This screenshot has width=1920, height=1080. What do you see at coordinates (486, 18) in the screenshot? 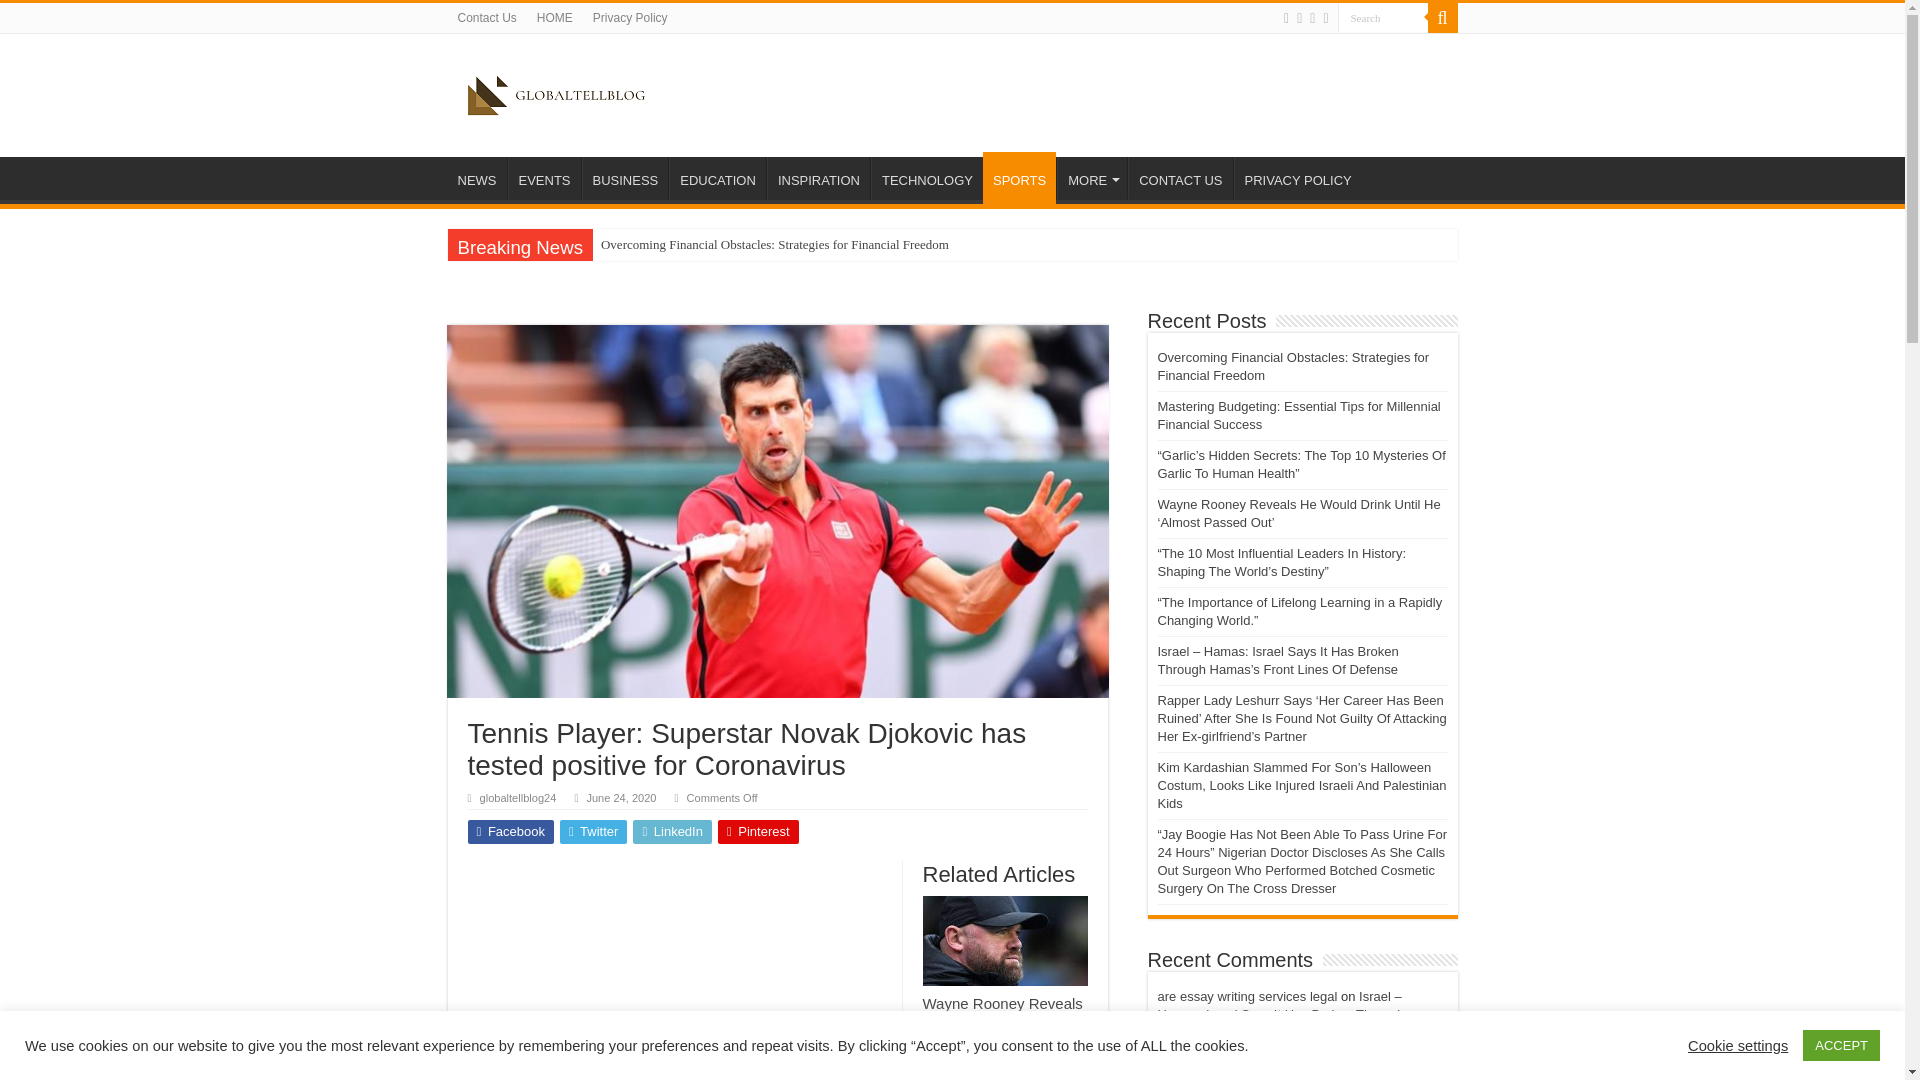
I see `Contact Us` at bounding box center [486, 18].